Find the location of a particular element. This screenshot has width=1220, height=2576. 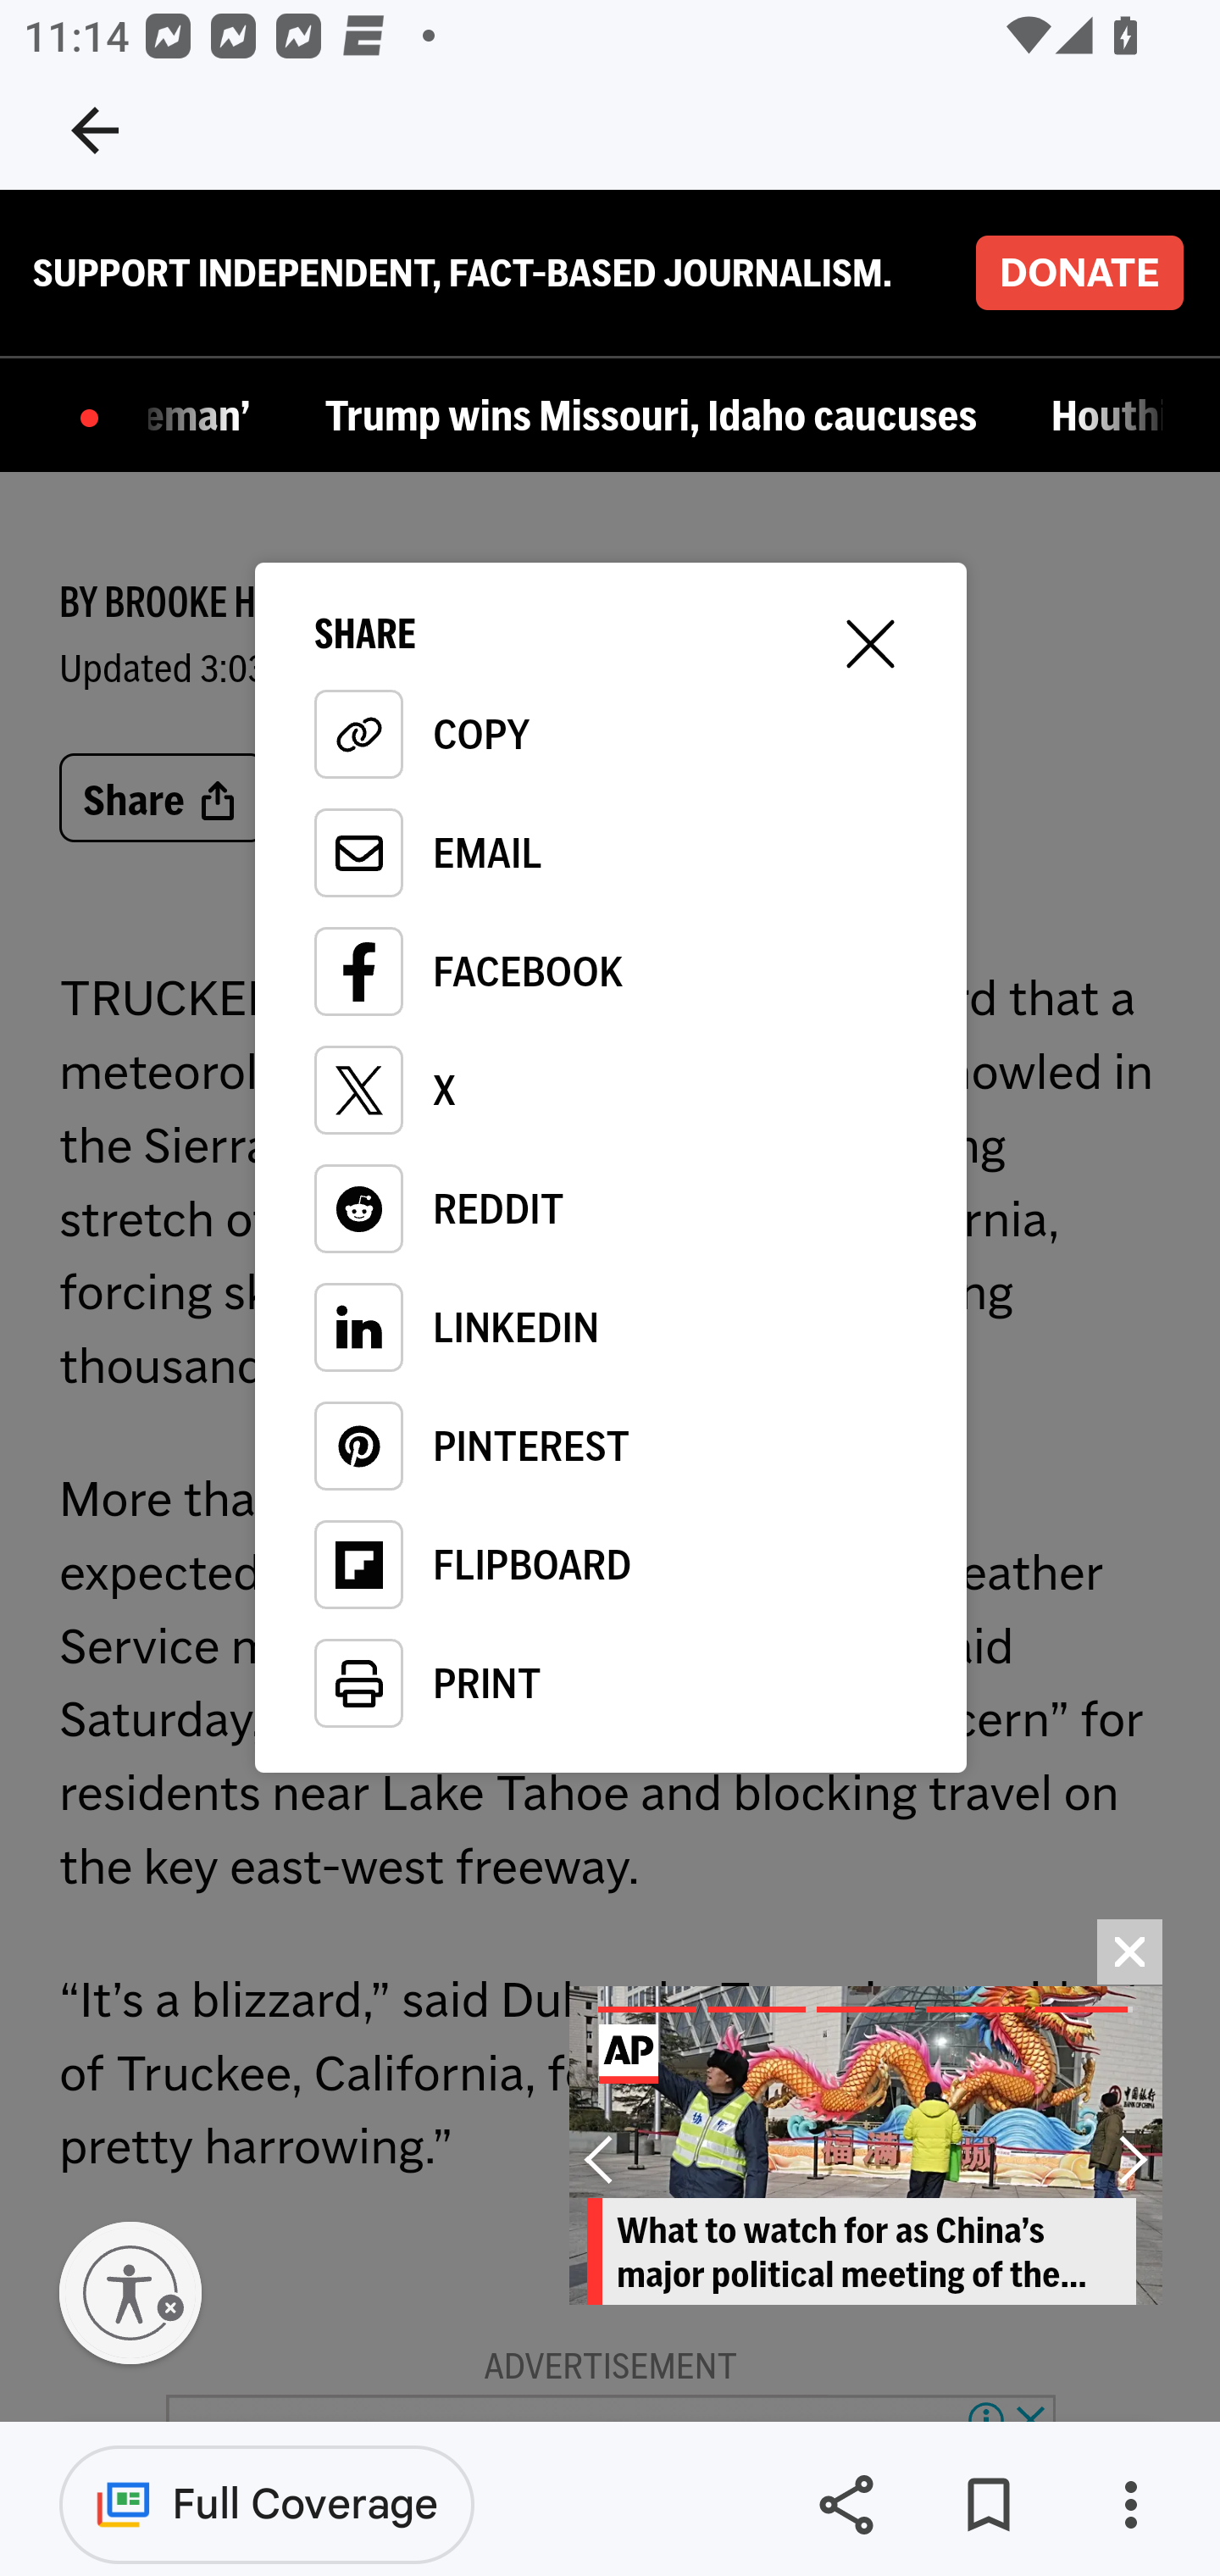

Share is located at coordinates (846, 2505).